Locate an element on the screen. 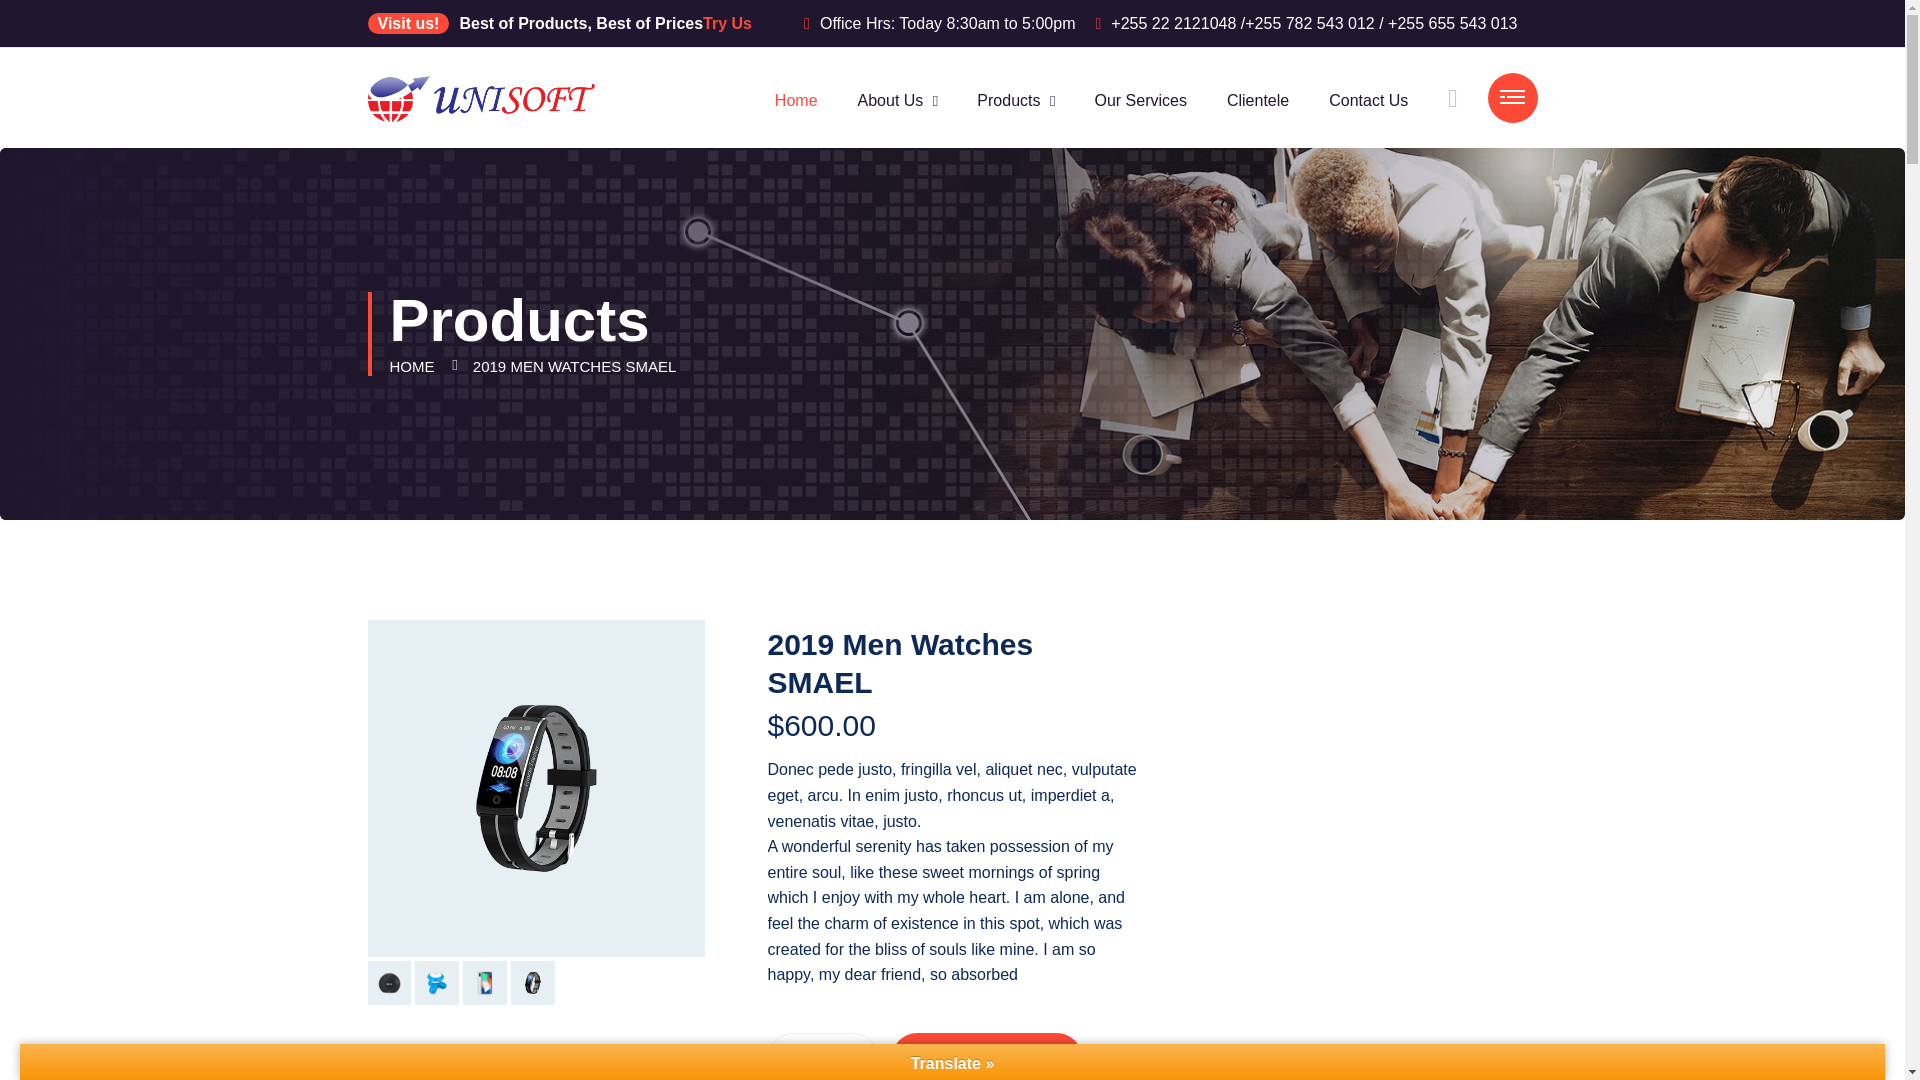 The height and width of the screenshot is (1080, 1920). Home is located at coordinates (796, 100).